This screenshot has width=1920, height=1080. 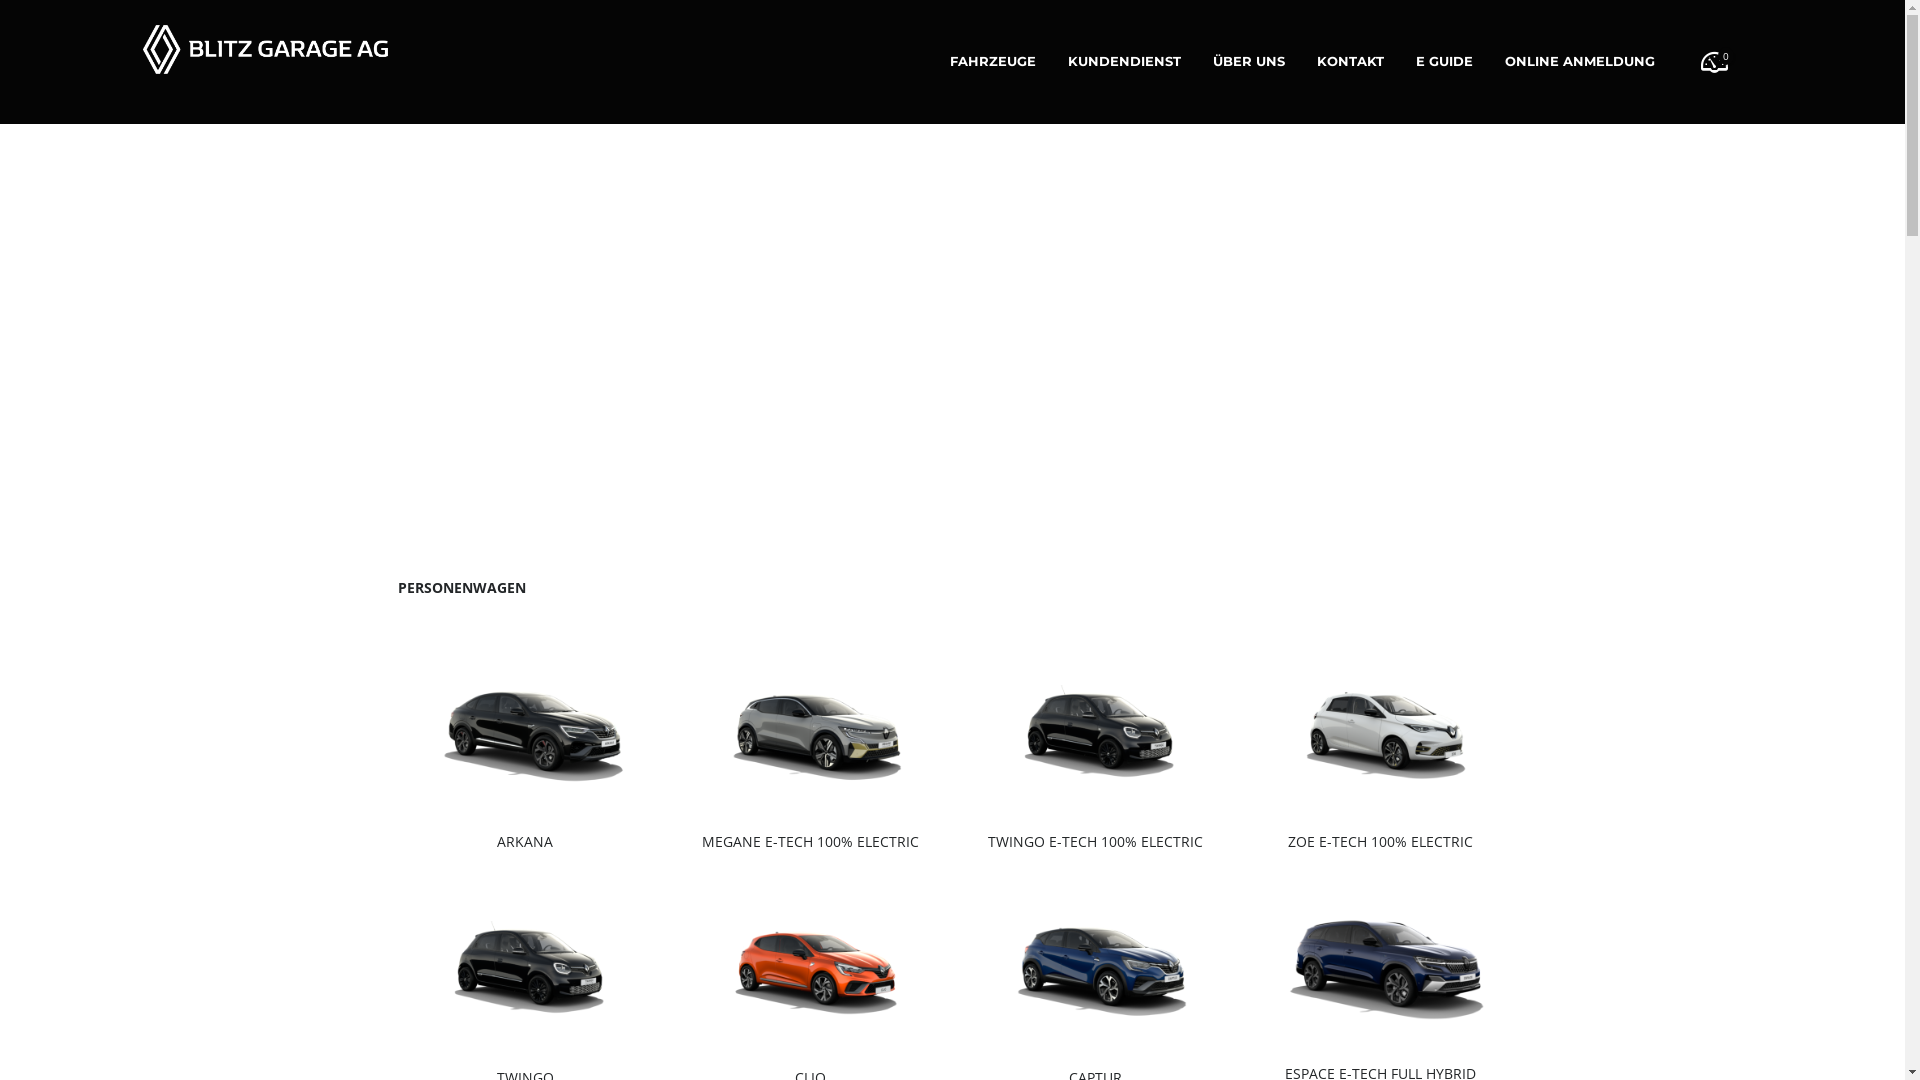 What do you see at coordinates (1096, 724) in the screenshot?
I see `twingo-e-tech-electric` at bounding box center [1096, 724].